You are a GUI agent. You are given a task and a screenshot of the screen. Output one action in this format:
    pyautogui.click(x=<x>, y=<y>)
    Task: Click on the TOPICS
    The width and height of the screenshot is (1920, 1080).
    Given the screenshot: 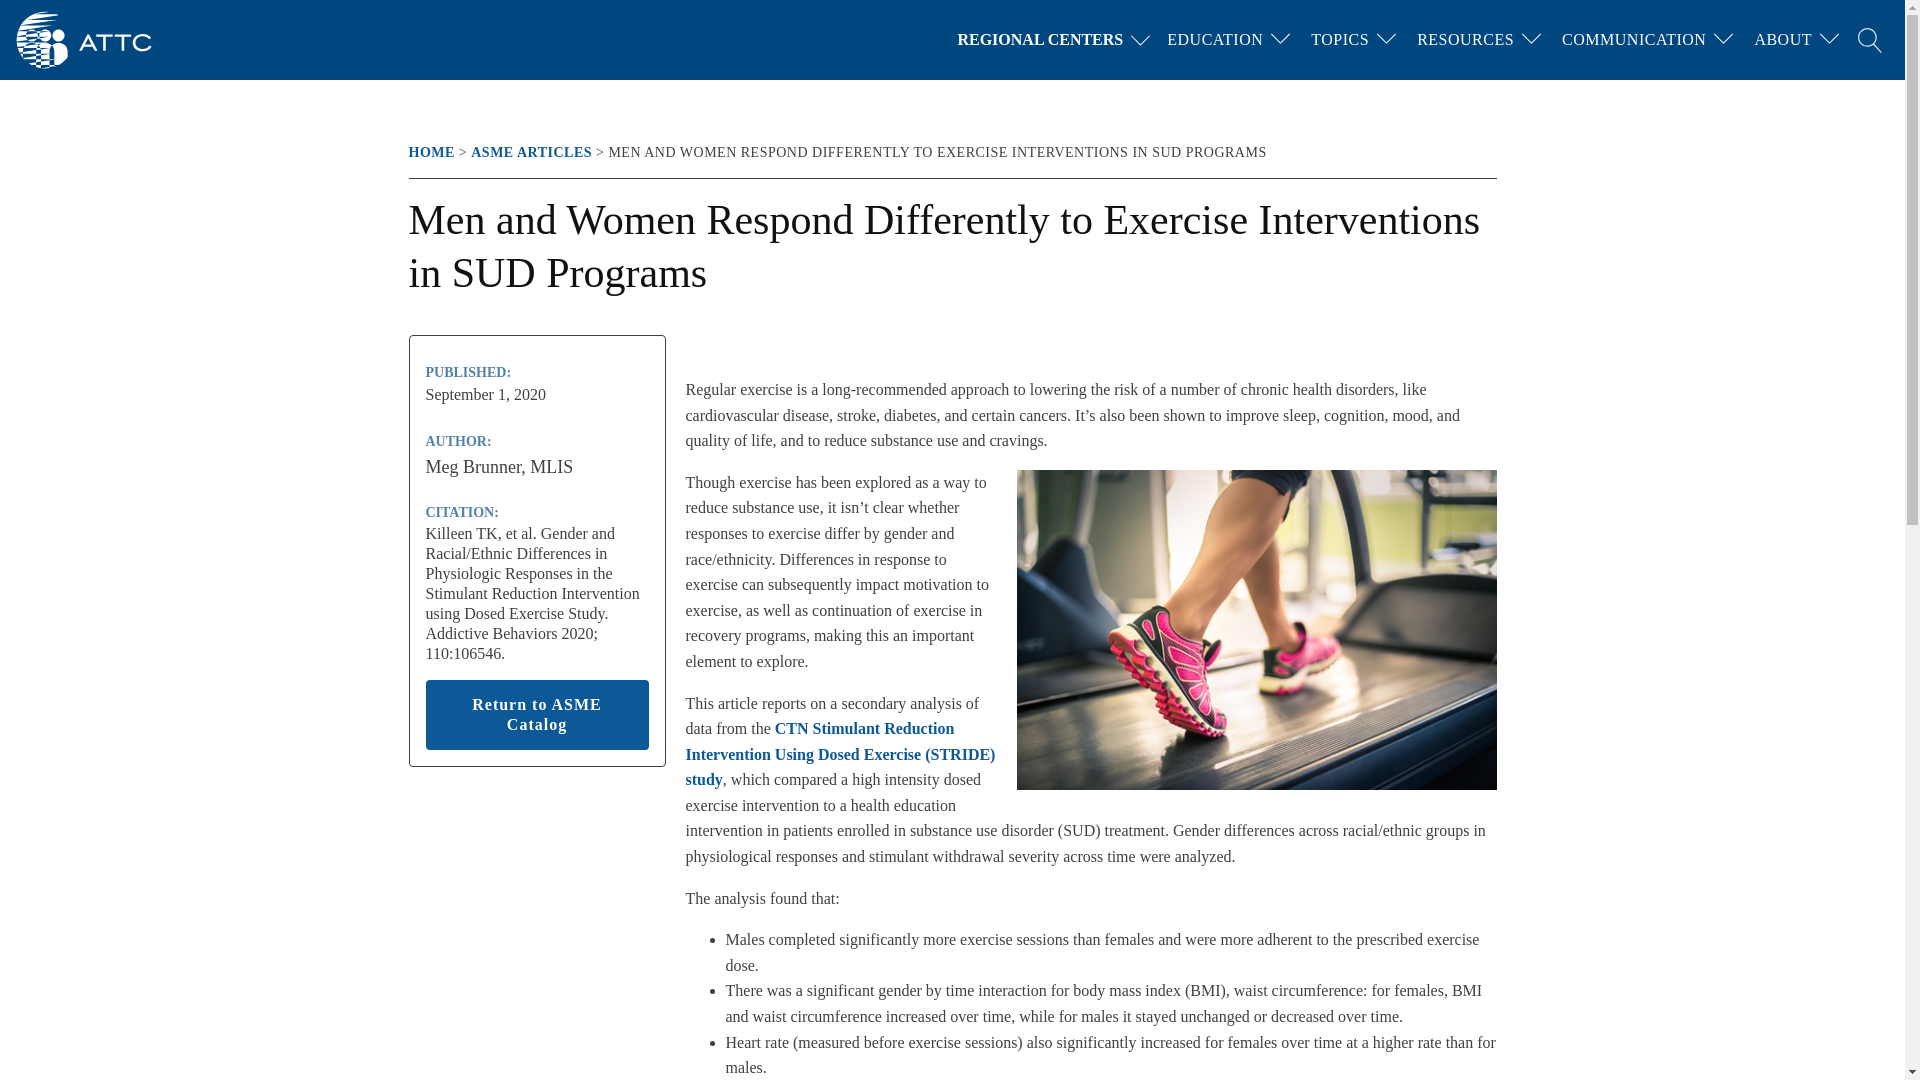 What is the action you would take?
    pyautogui.click(x=1340, y=40)
    